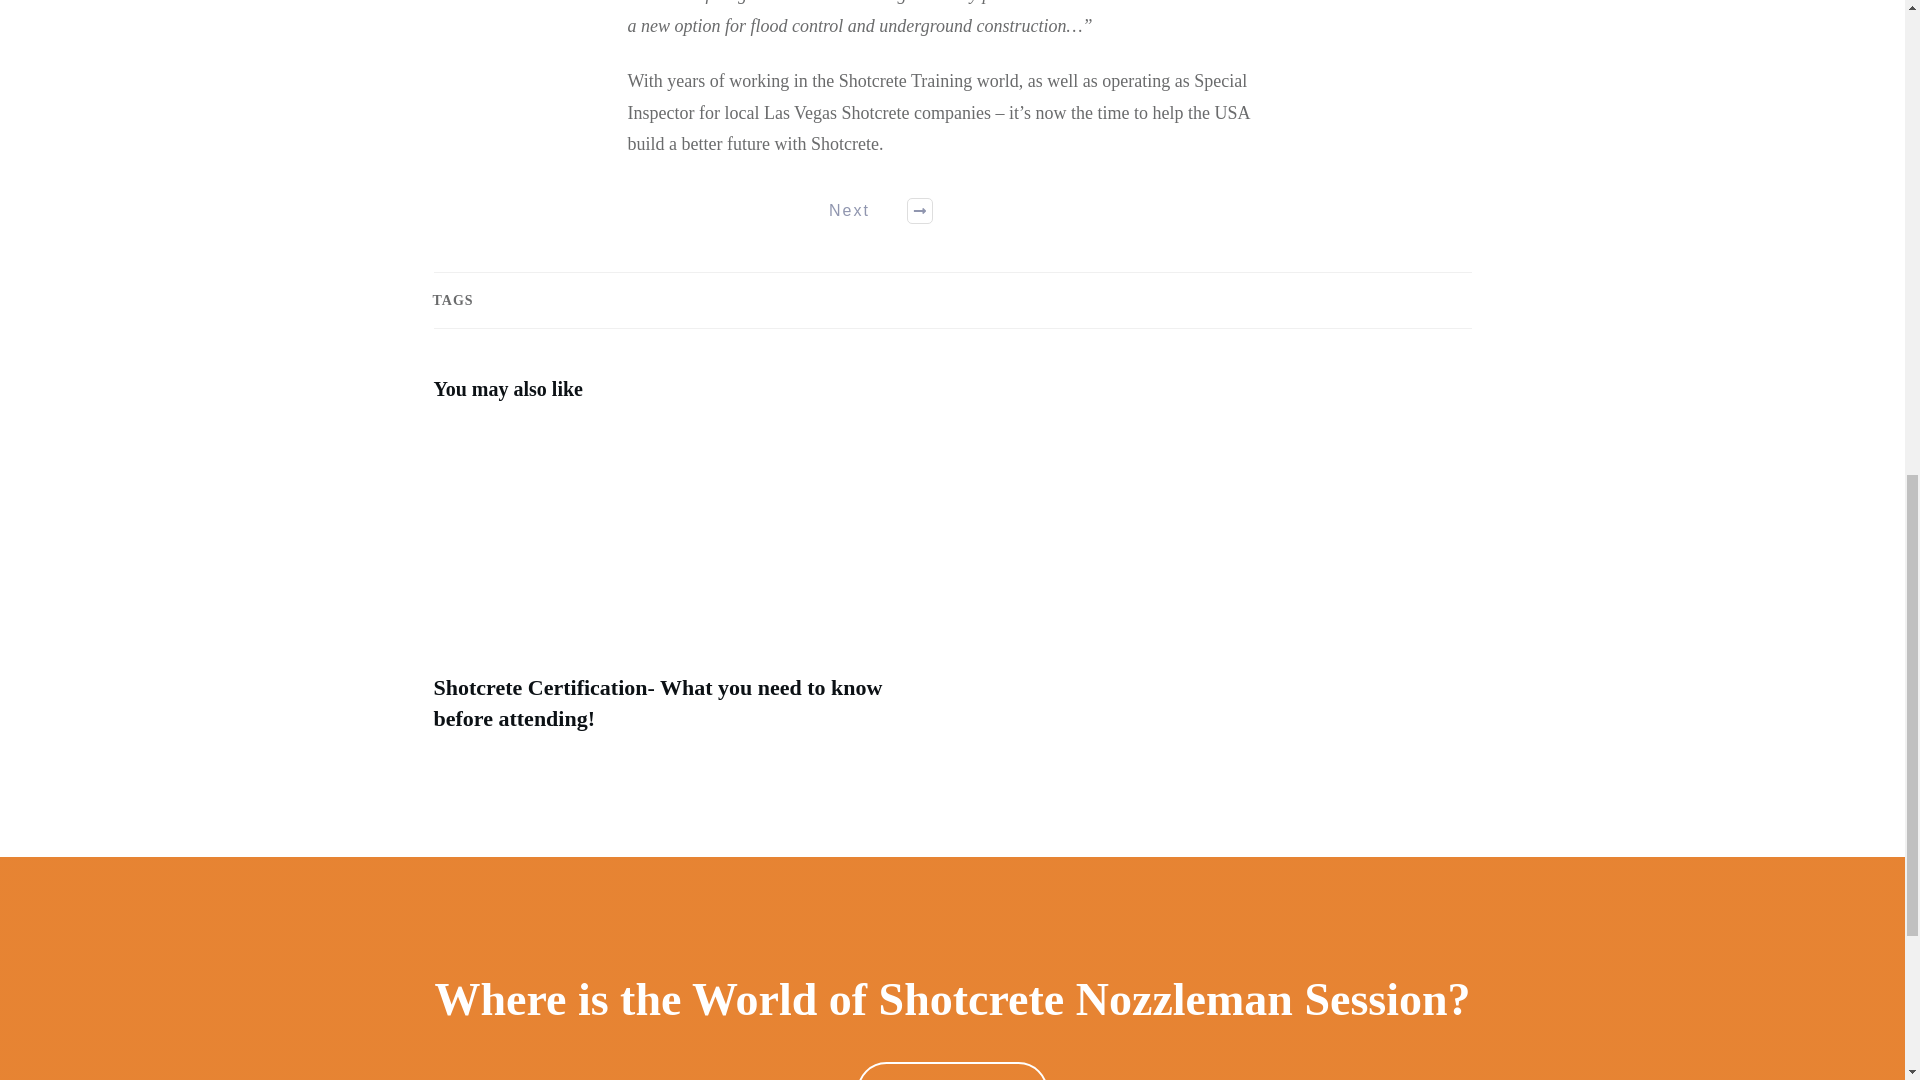 This screenshot has height=1080, width=1920. I want to click on Next, so click(869, 210).